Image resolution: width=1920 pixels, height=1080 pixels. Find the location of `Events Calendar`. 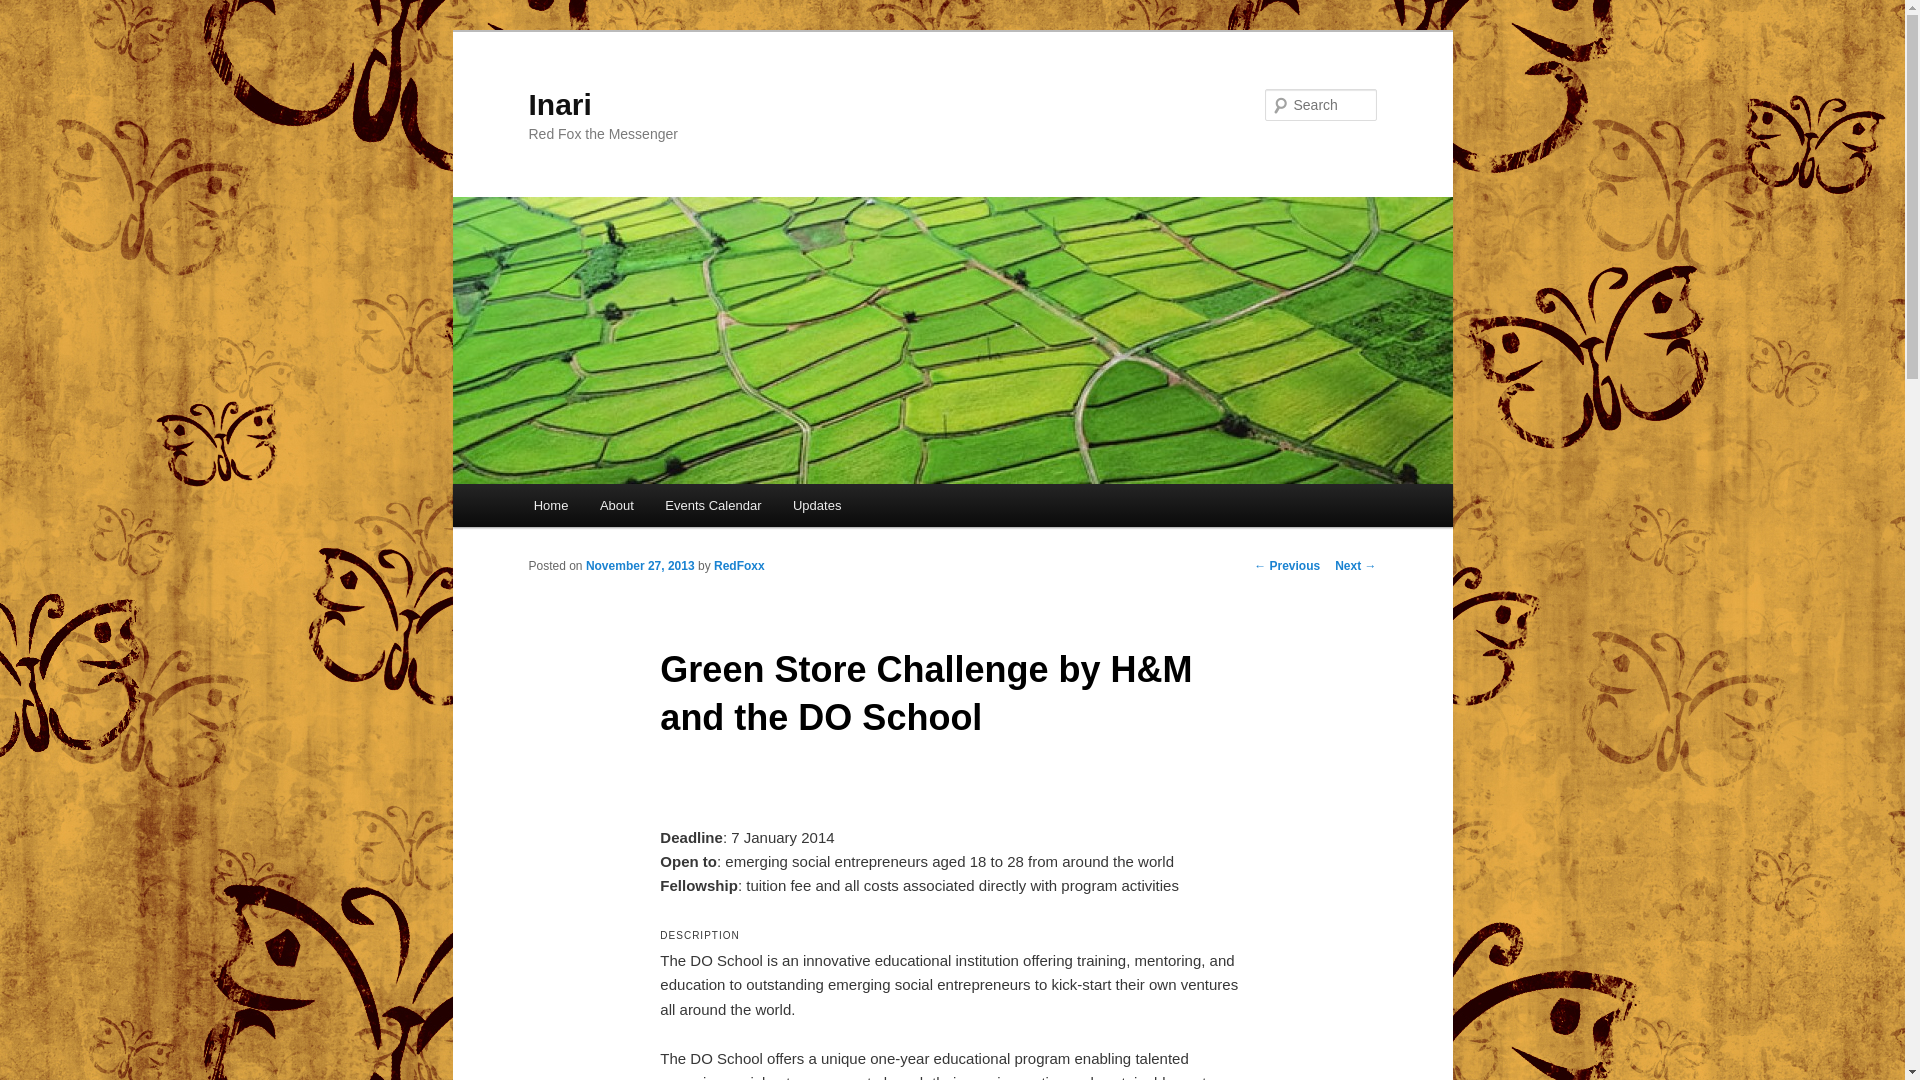

Events Calendar is located at coordinates (714, 505).